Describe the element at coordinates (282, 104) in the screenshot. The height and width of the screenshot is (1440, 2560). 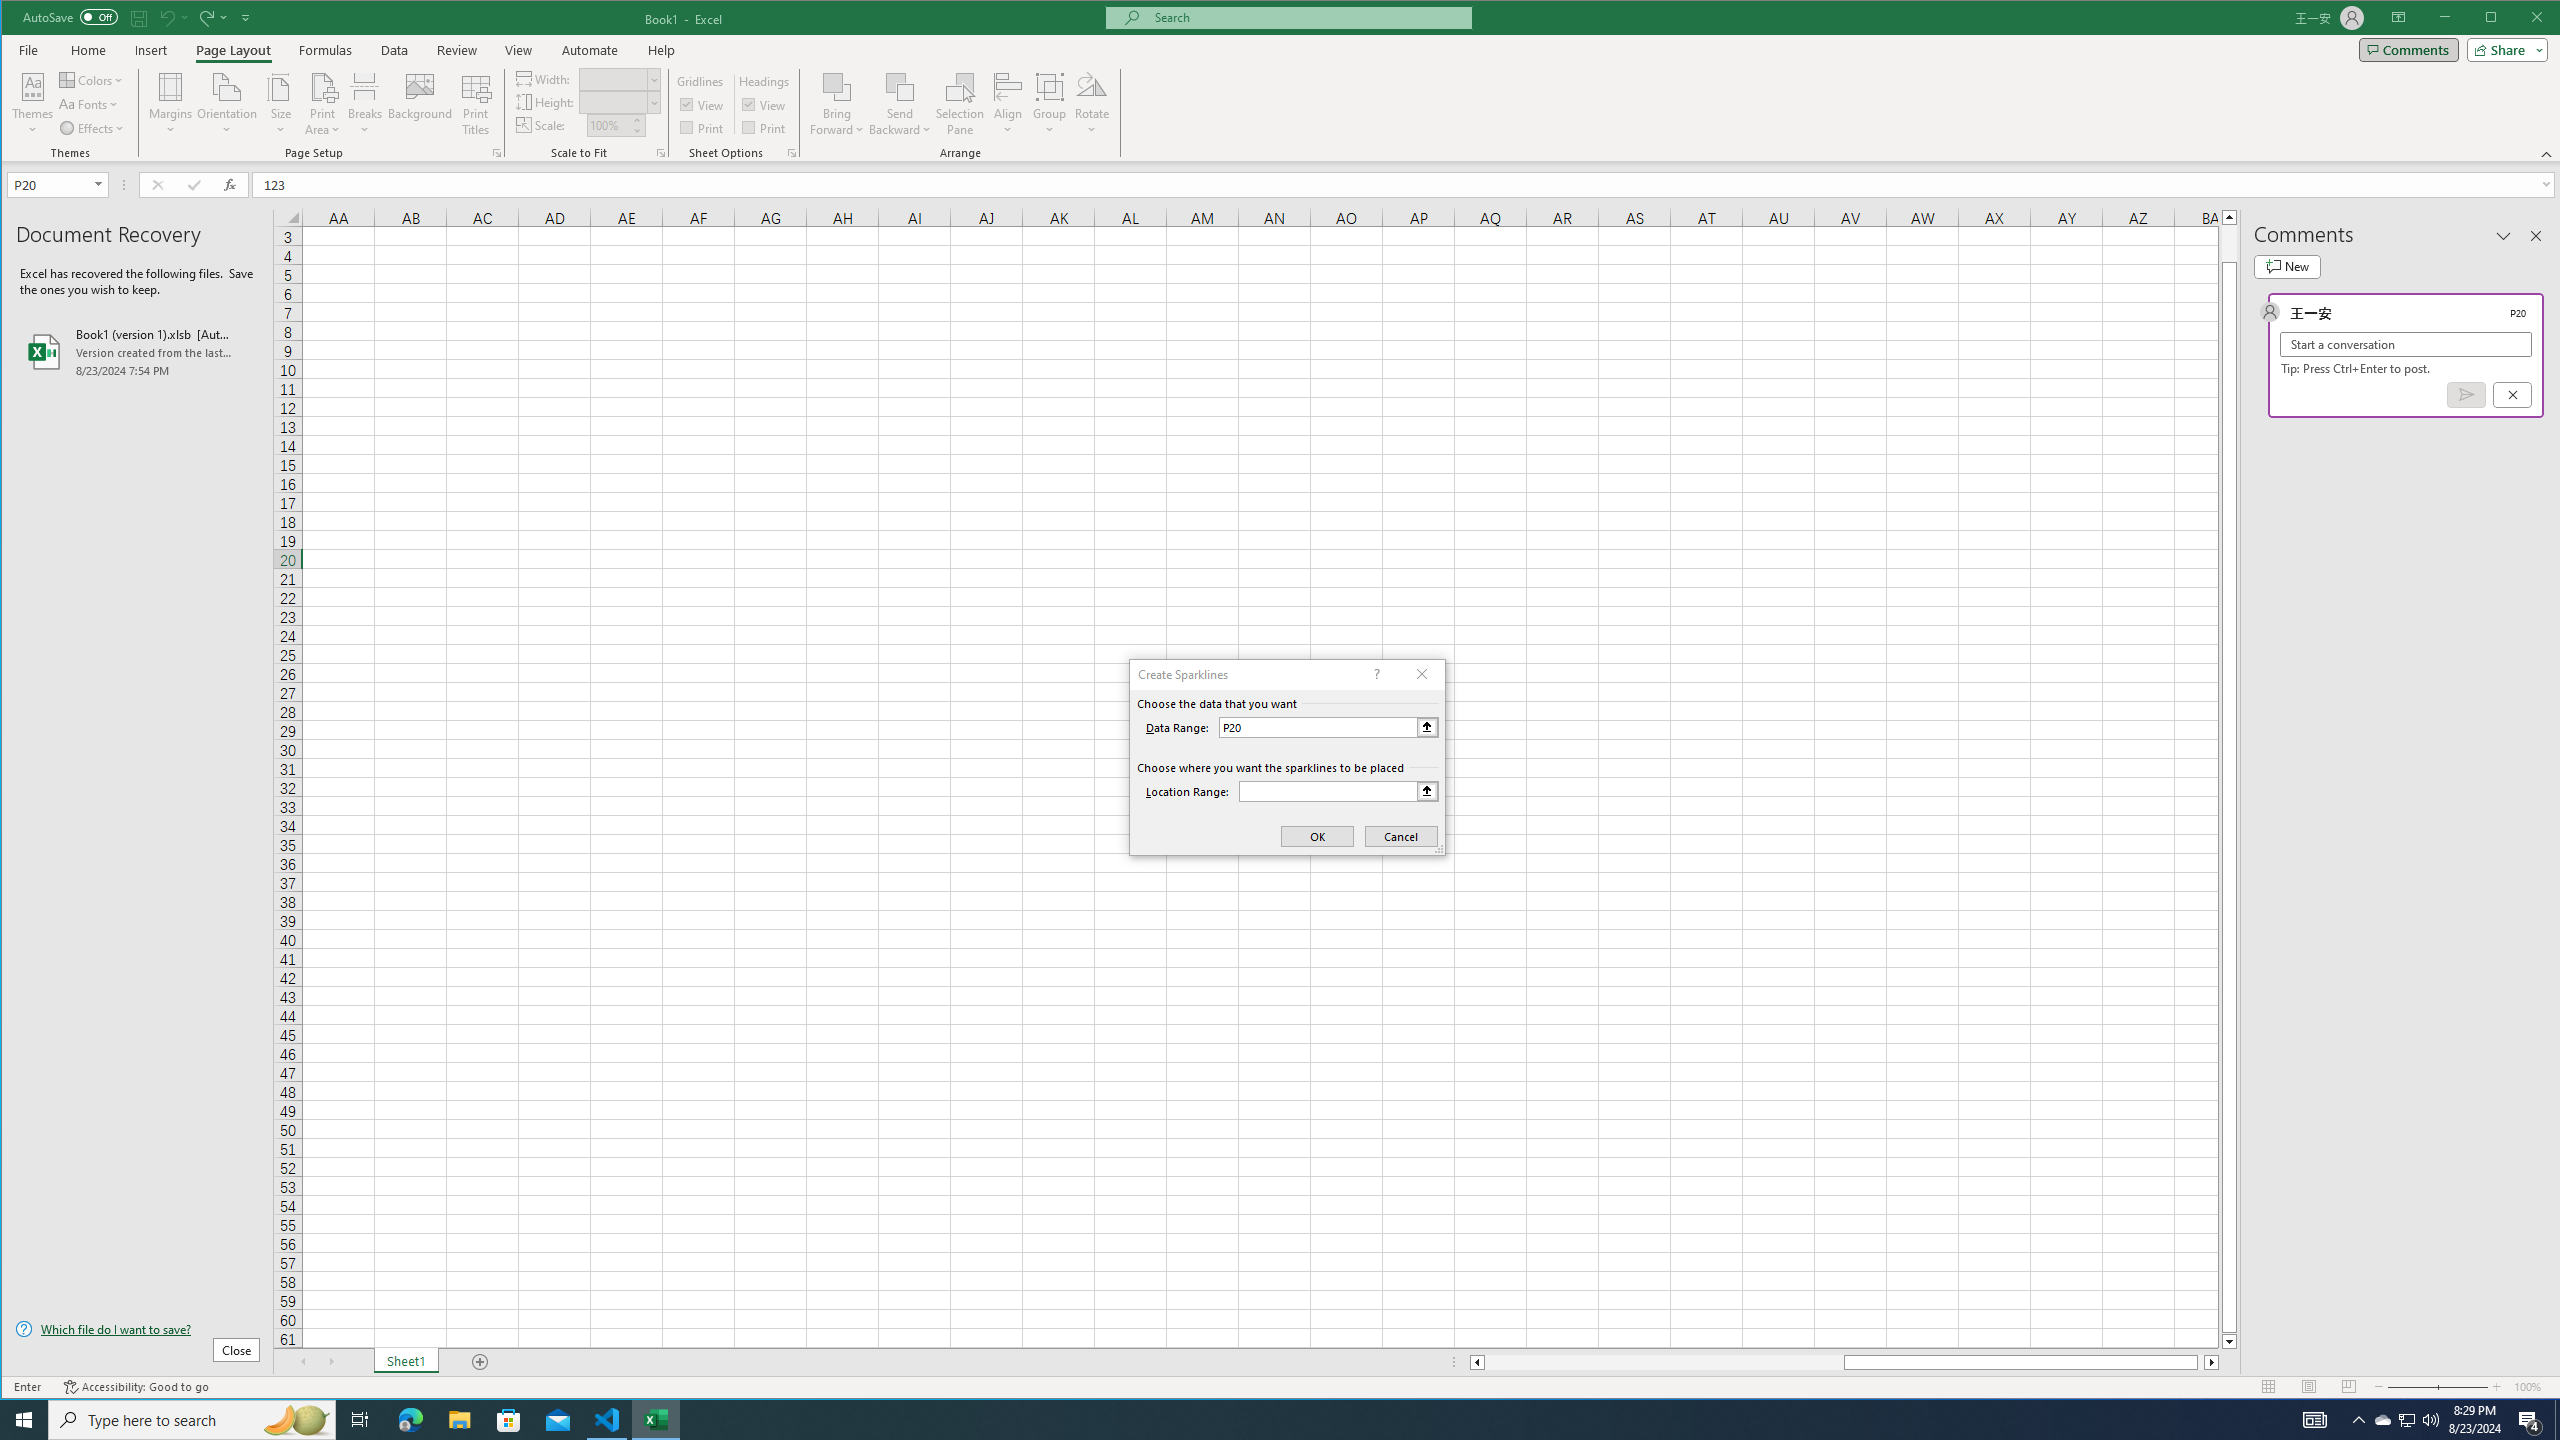
I see `Size` at that location.